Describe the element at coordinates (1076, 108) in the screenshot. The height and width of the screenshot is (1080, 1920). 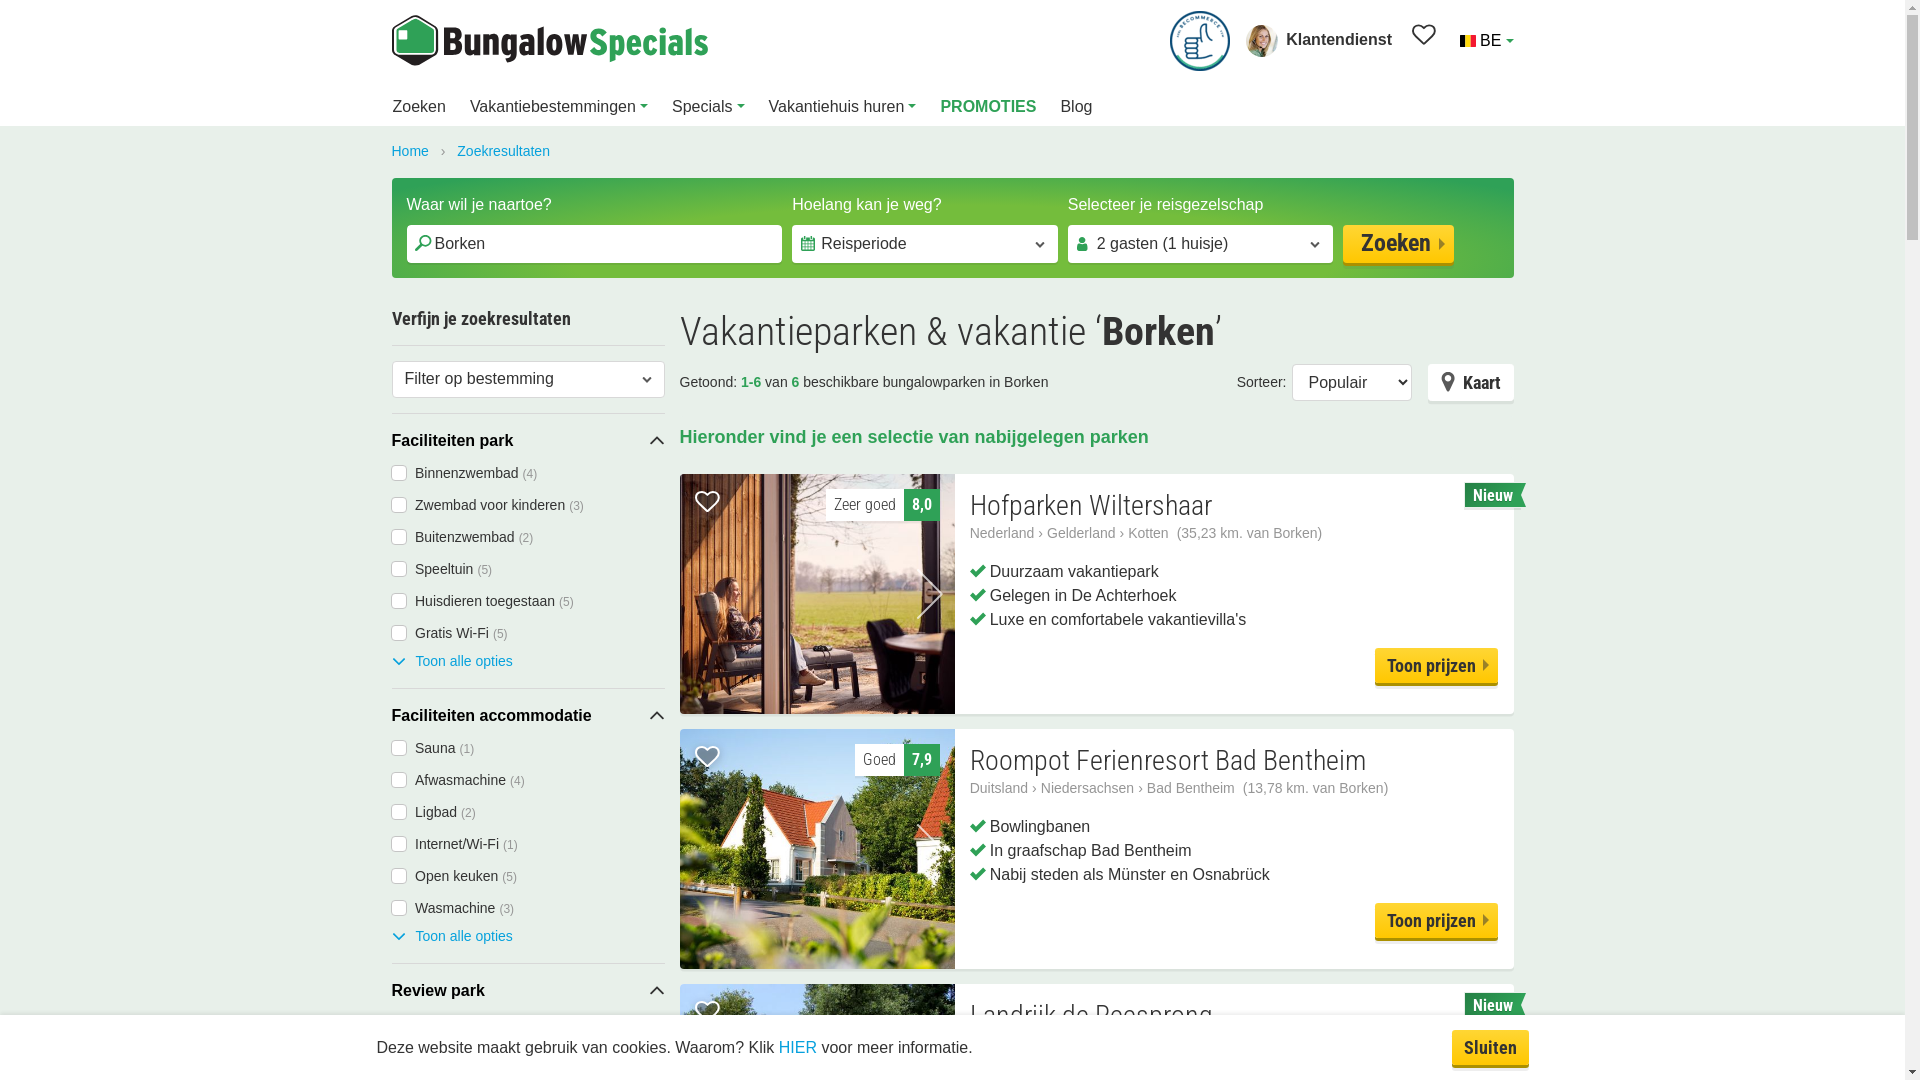
I see `Blog` at that location.